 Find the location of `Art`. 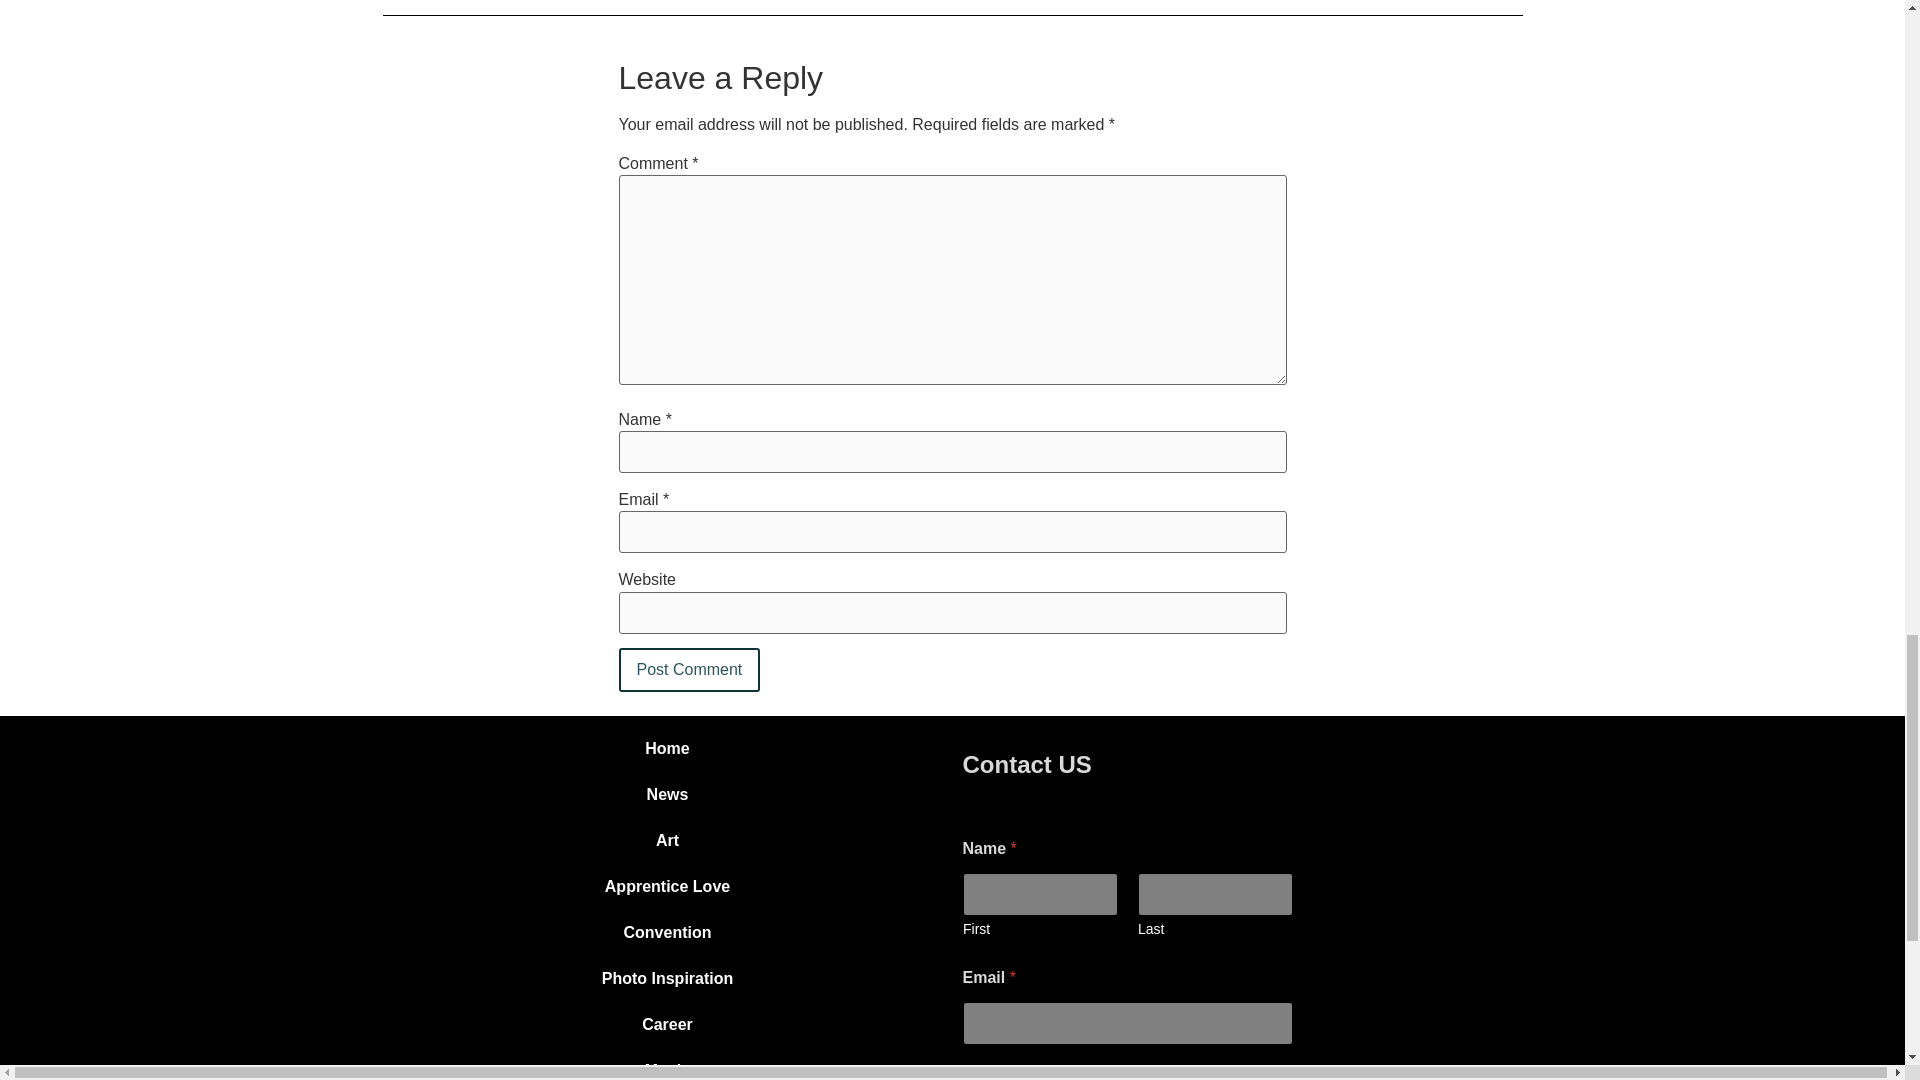

Art is located at coordinates (666, 840).